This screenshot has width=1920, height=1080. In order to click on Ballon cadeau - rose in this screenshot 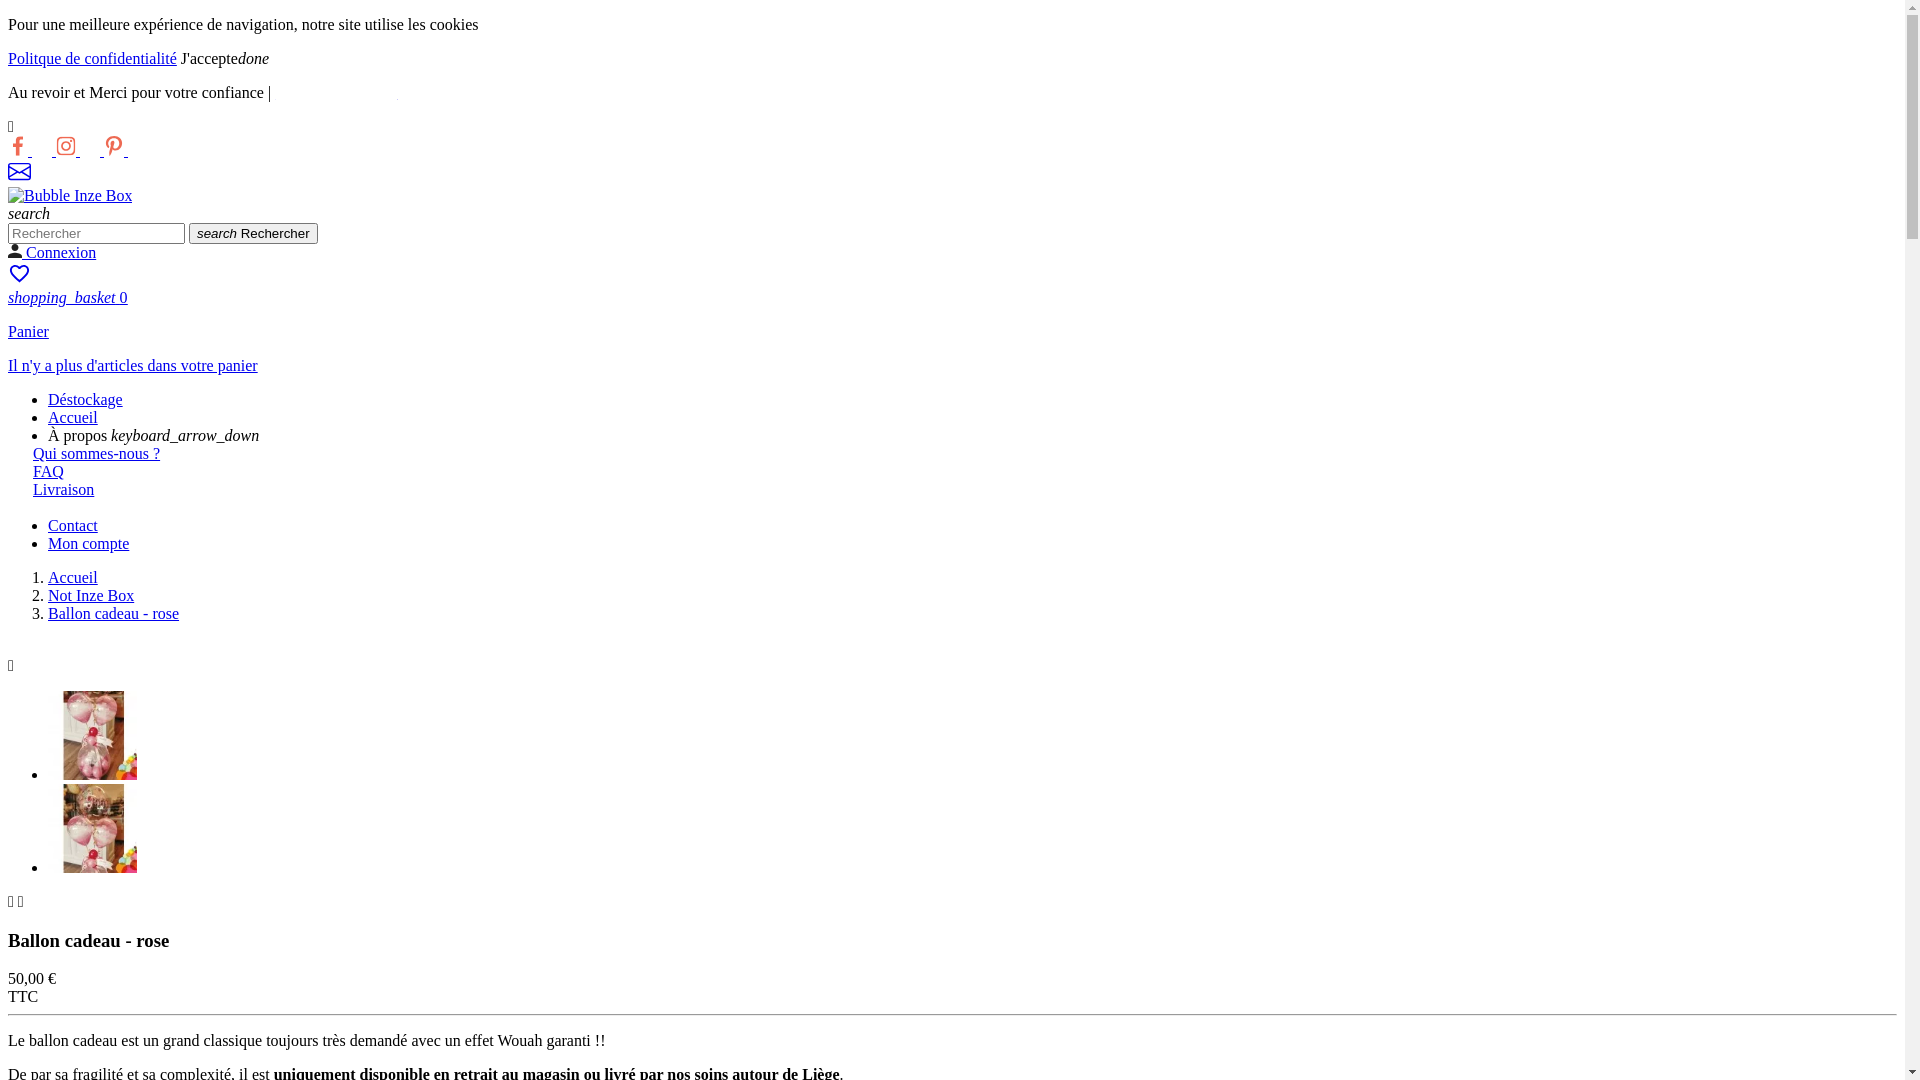, I will do `click(114, 614)`.